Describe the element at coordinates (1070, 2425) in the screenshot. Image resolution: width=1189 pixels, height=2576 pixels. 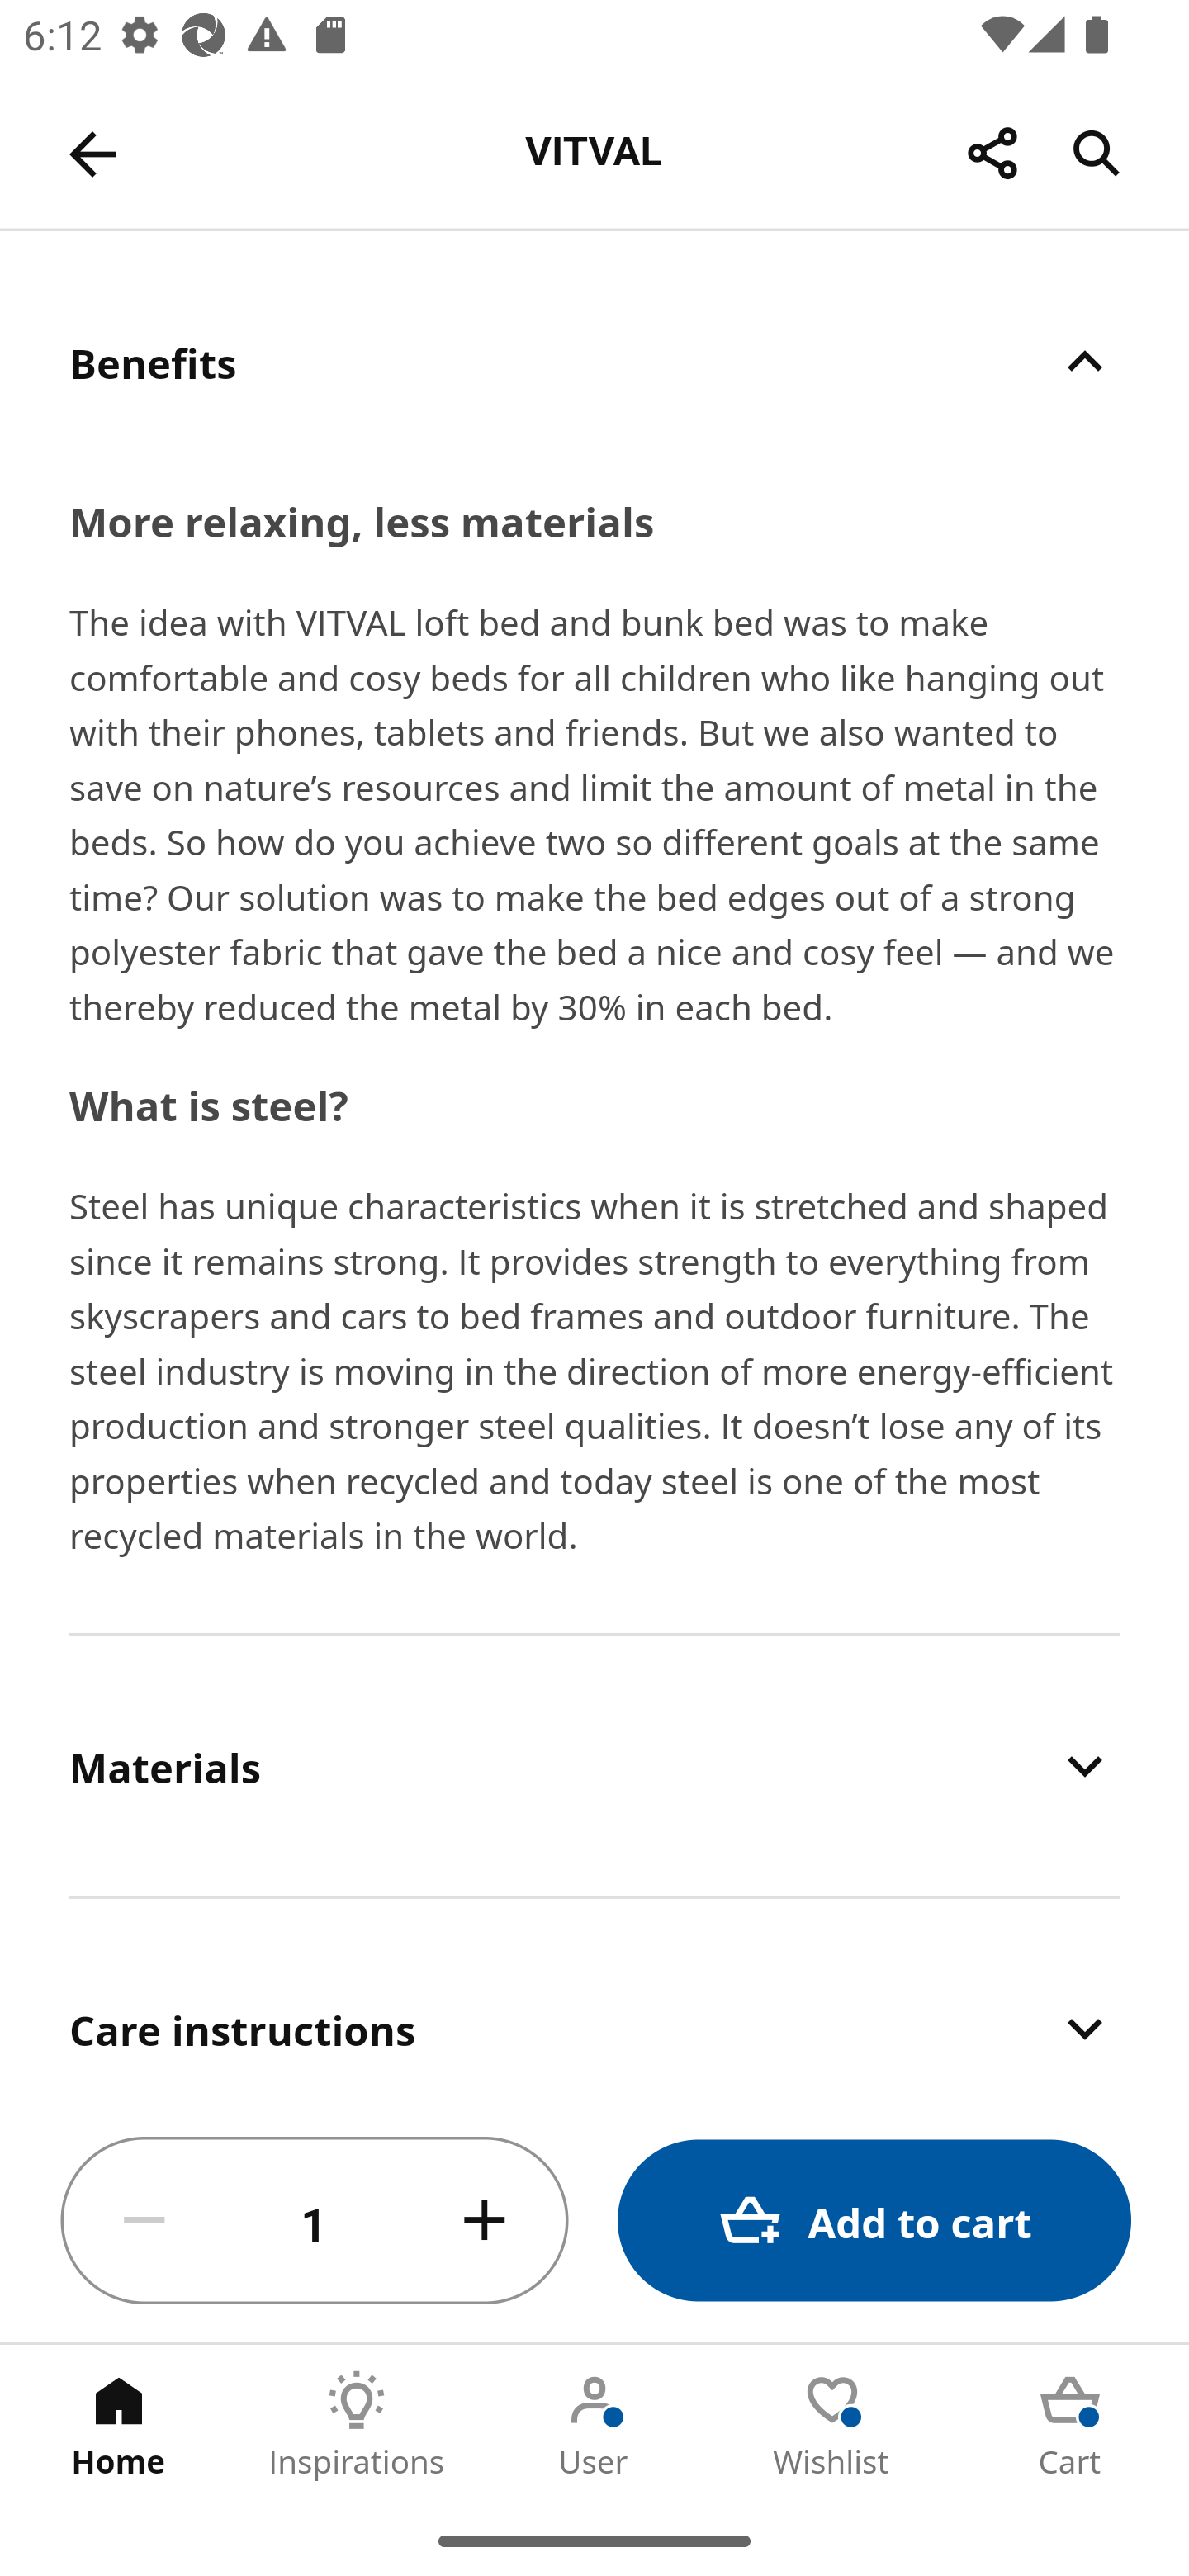
I see `Cart
Tab 5 of 5` at that location.